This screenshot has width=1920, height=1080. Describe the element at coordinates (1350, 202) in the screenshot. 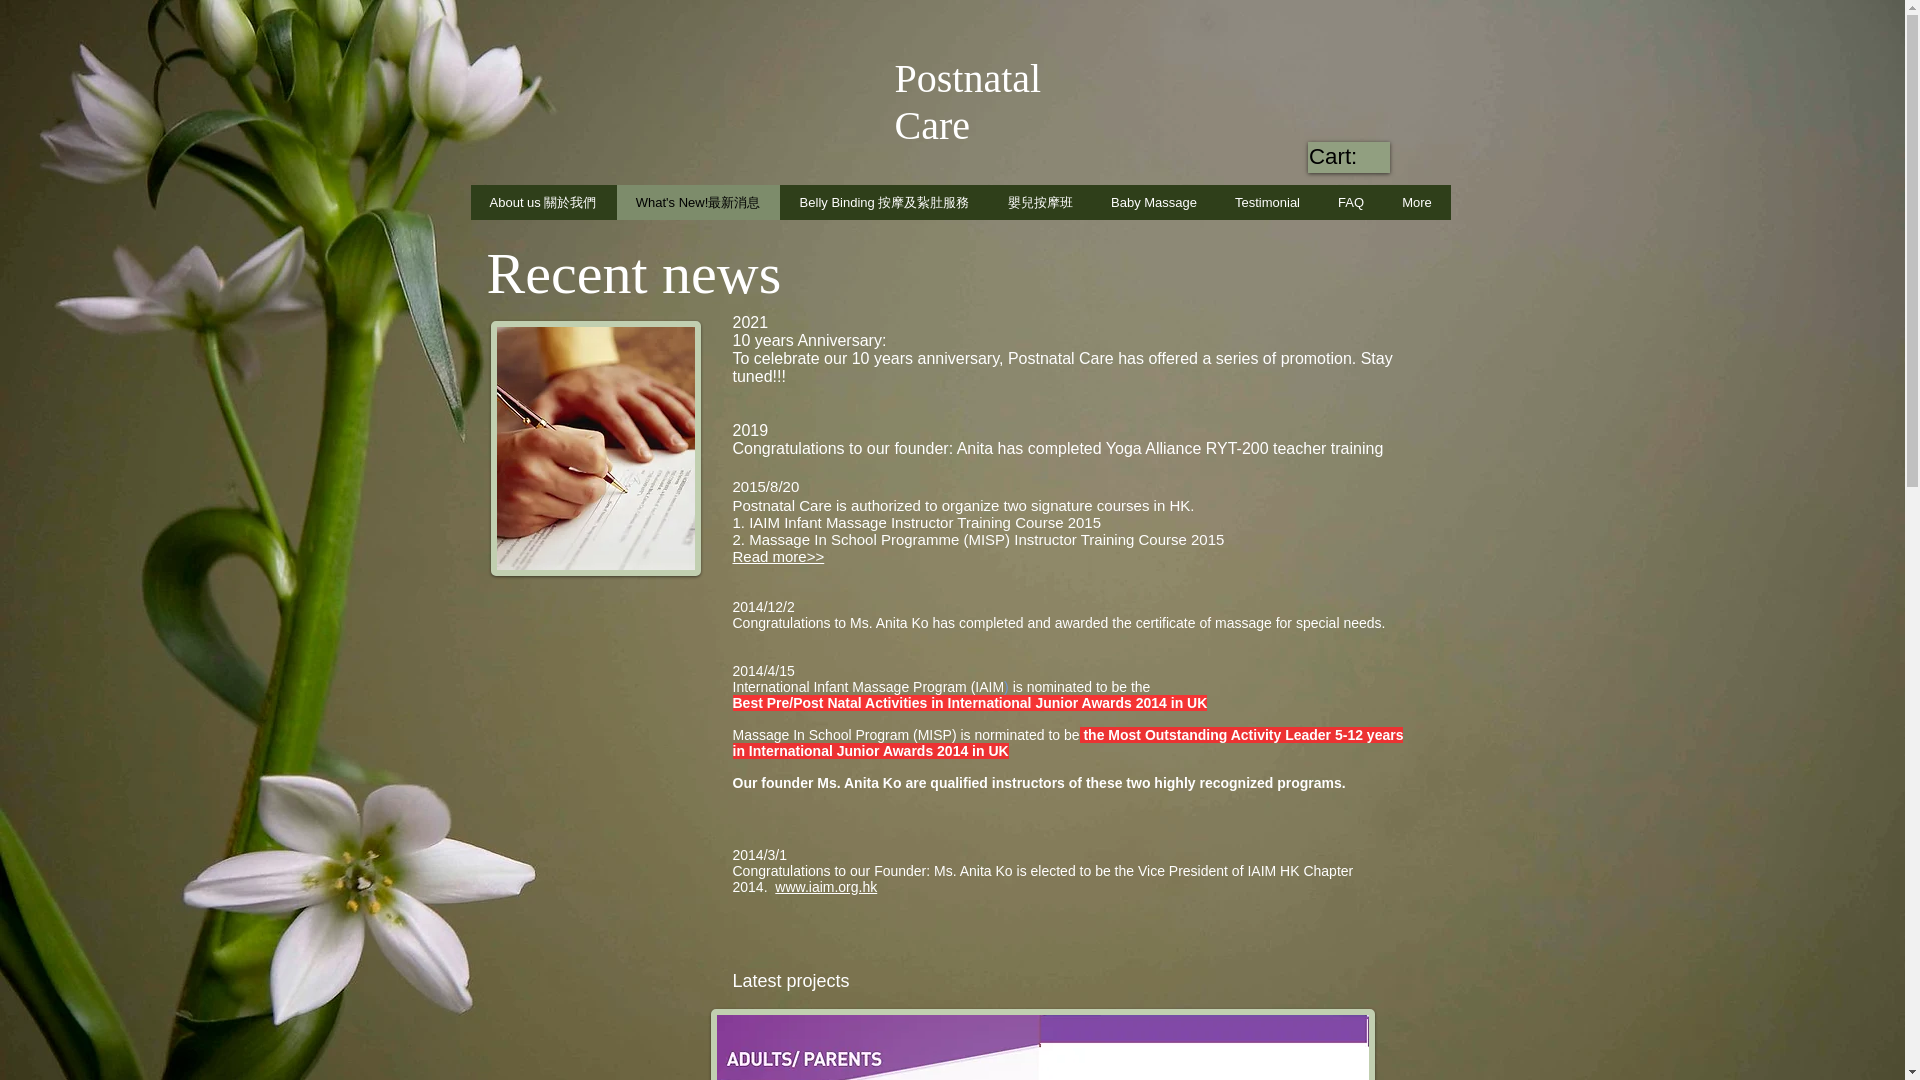

I see `FAQ` at that location.